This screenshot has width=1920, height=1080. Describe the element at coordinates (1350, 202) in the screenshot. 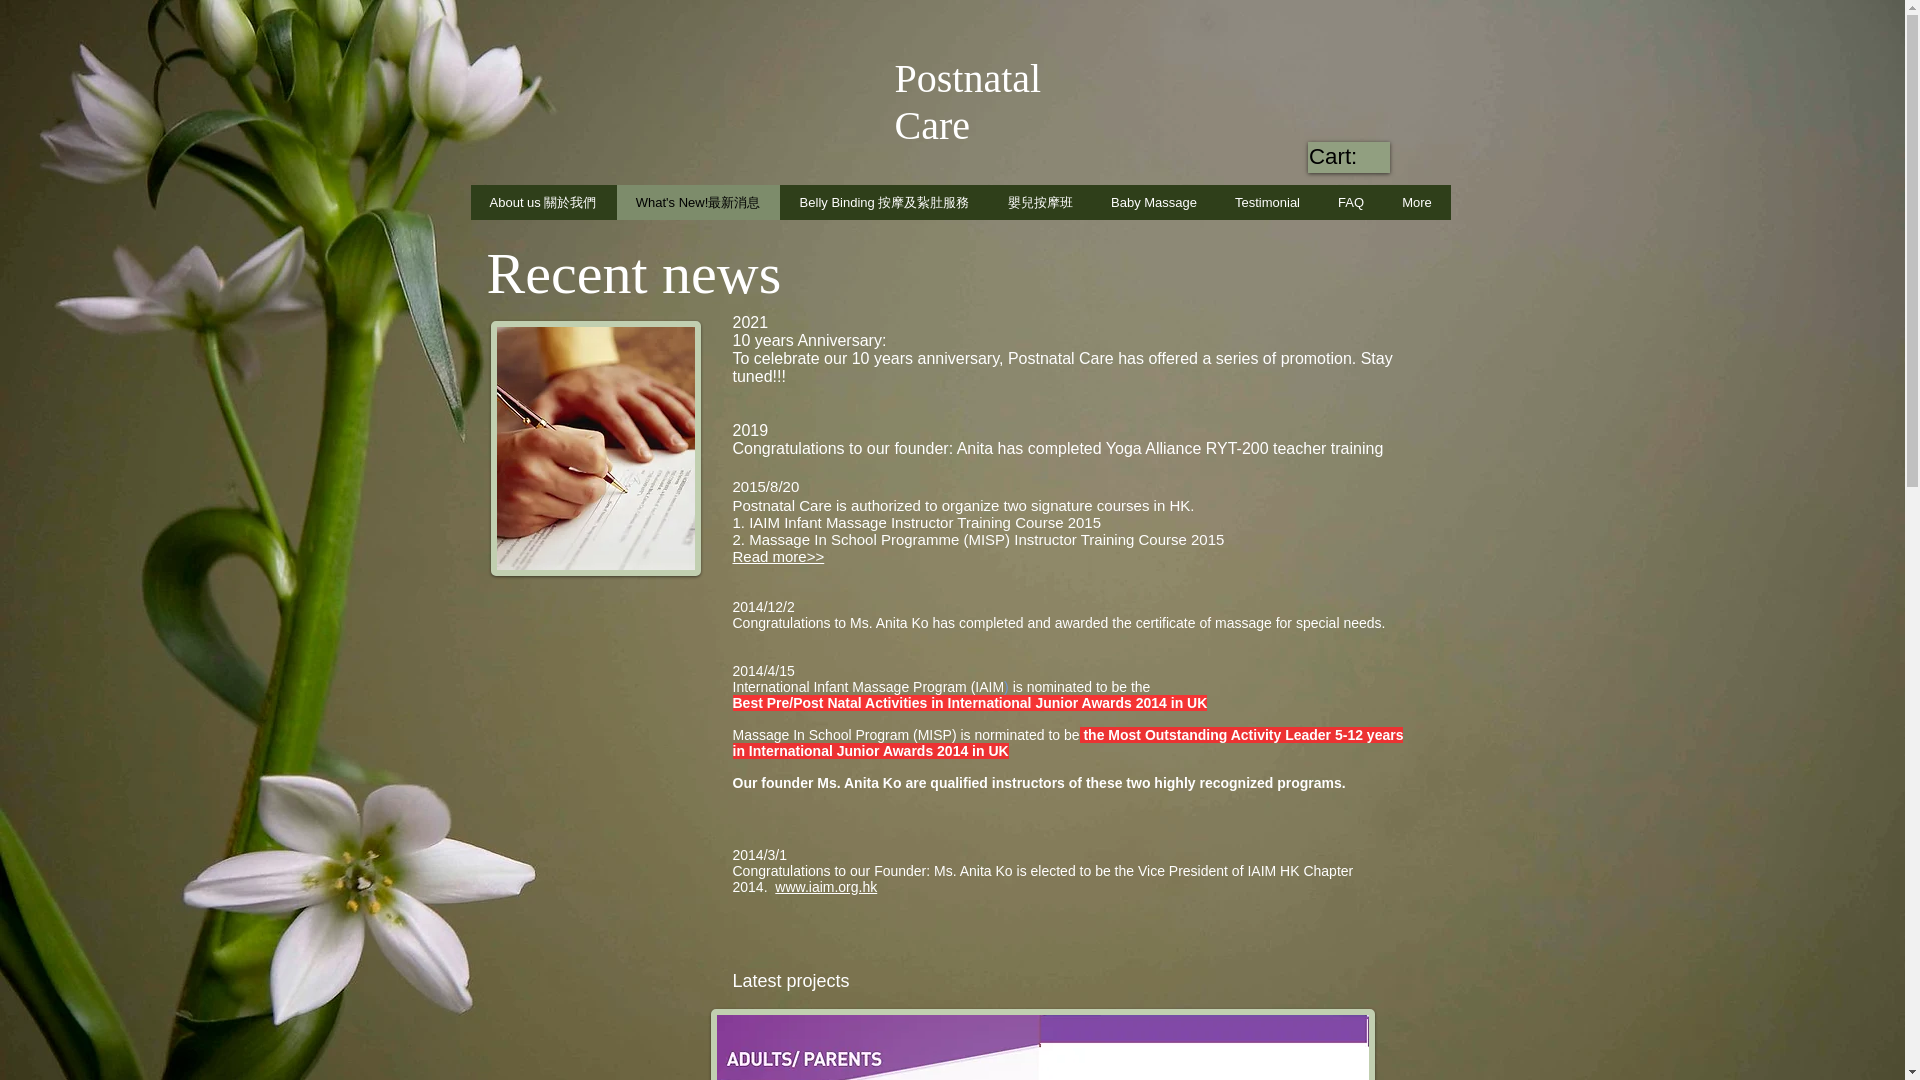

I see `FAQ` at that location.